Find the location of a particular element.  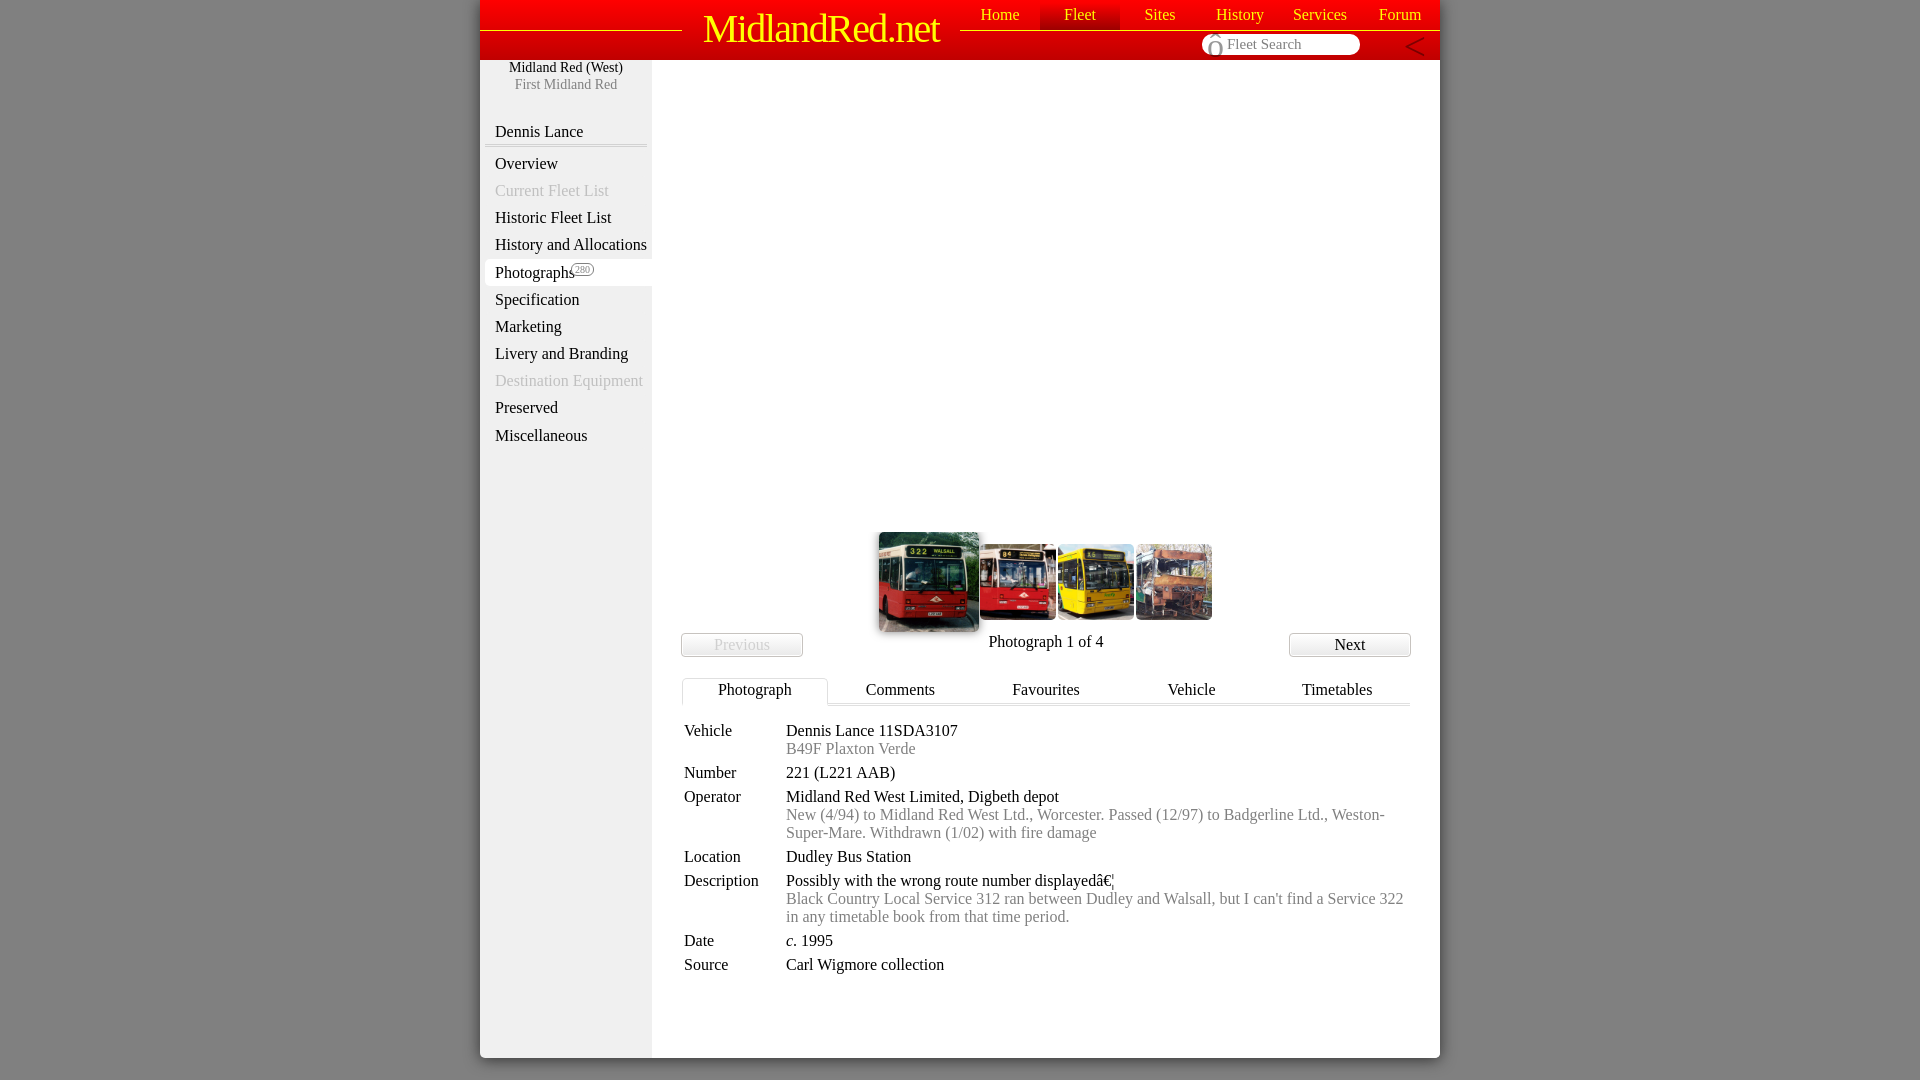

Fleet Search is located at coordinates (1280, 44).